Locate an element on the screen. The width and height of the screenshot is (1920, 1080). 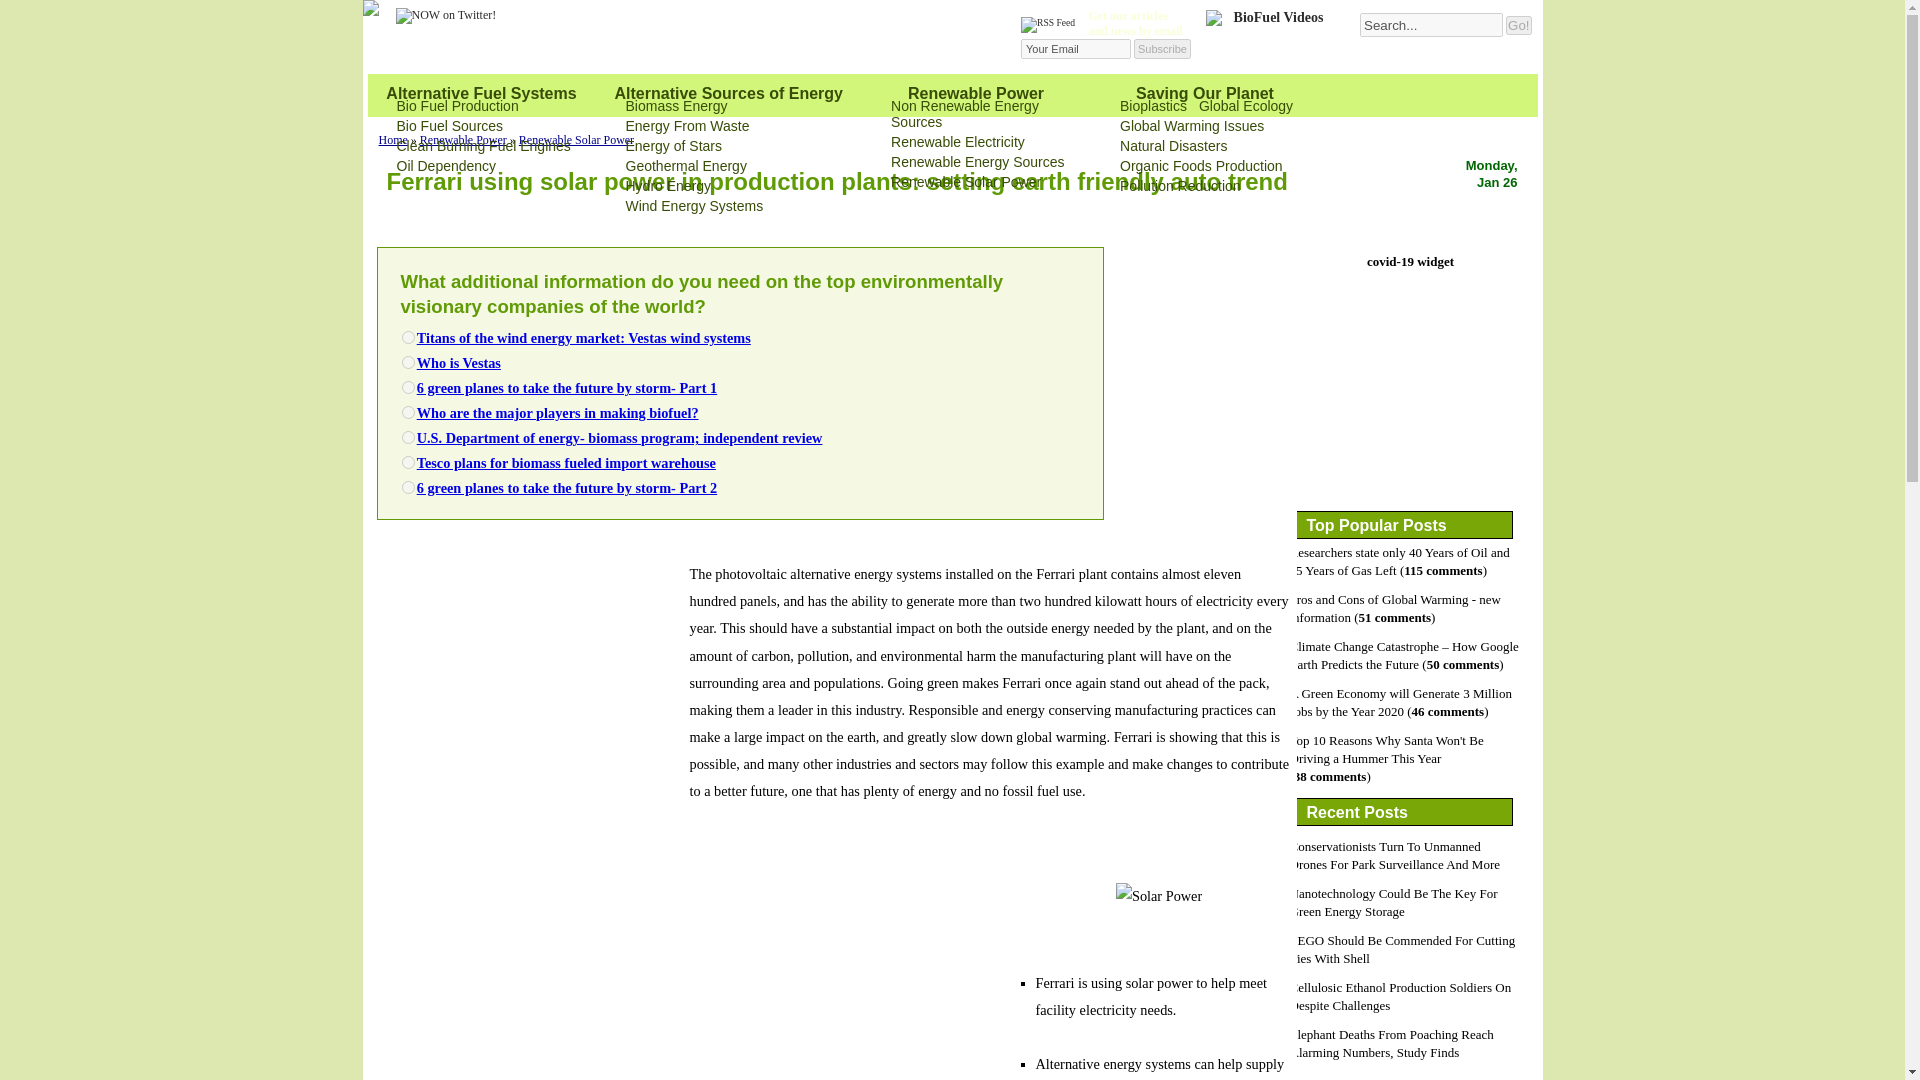
Renewable Energy Sources is located at coordinates (978, 162).